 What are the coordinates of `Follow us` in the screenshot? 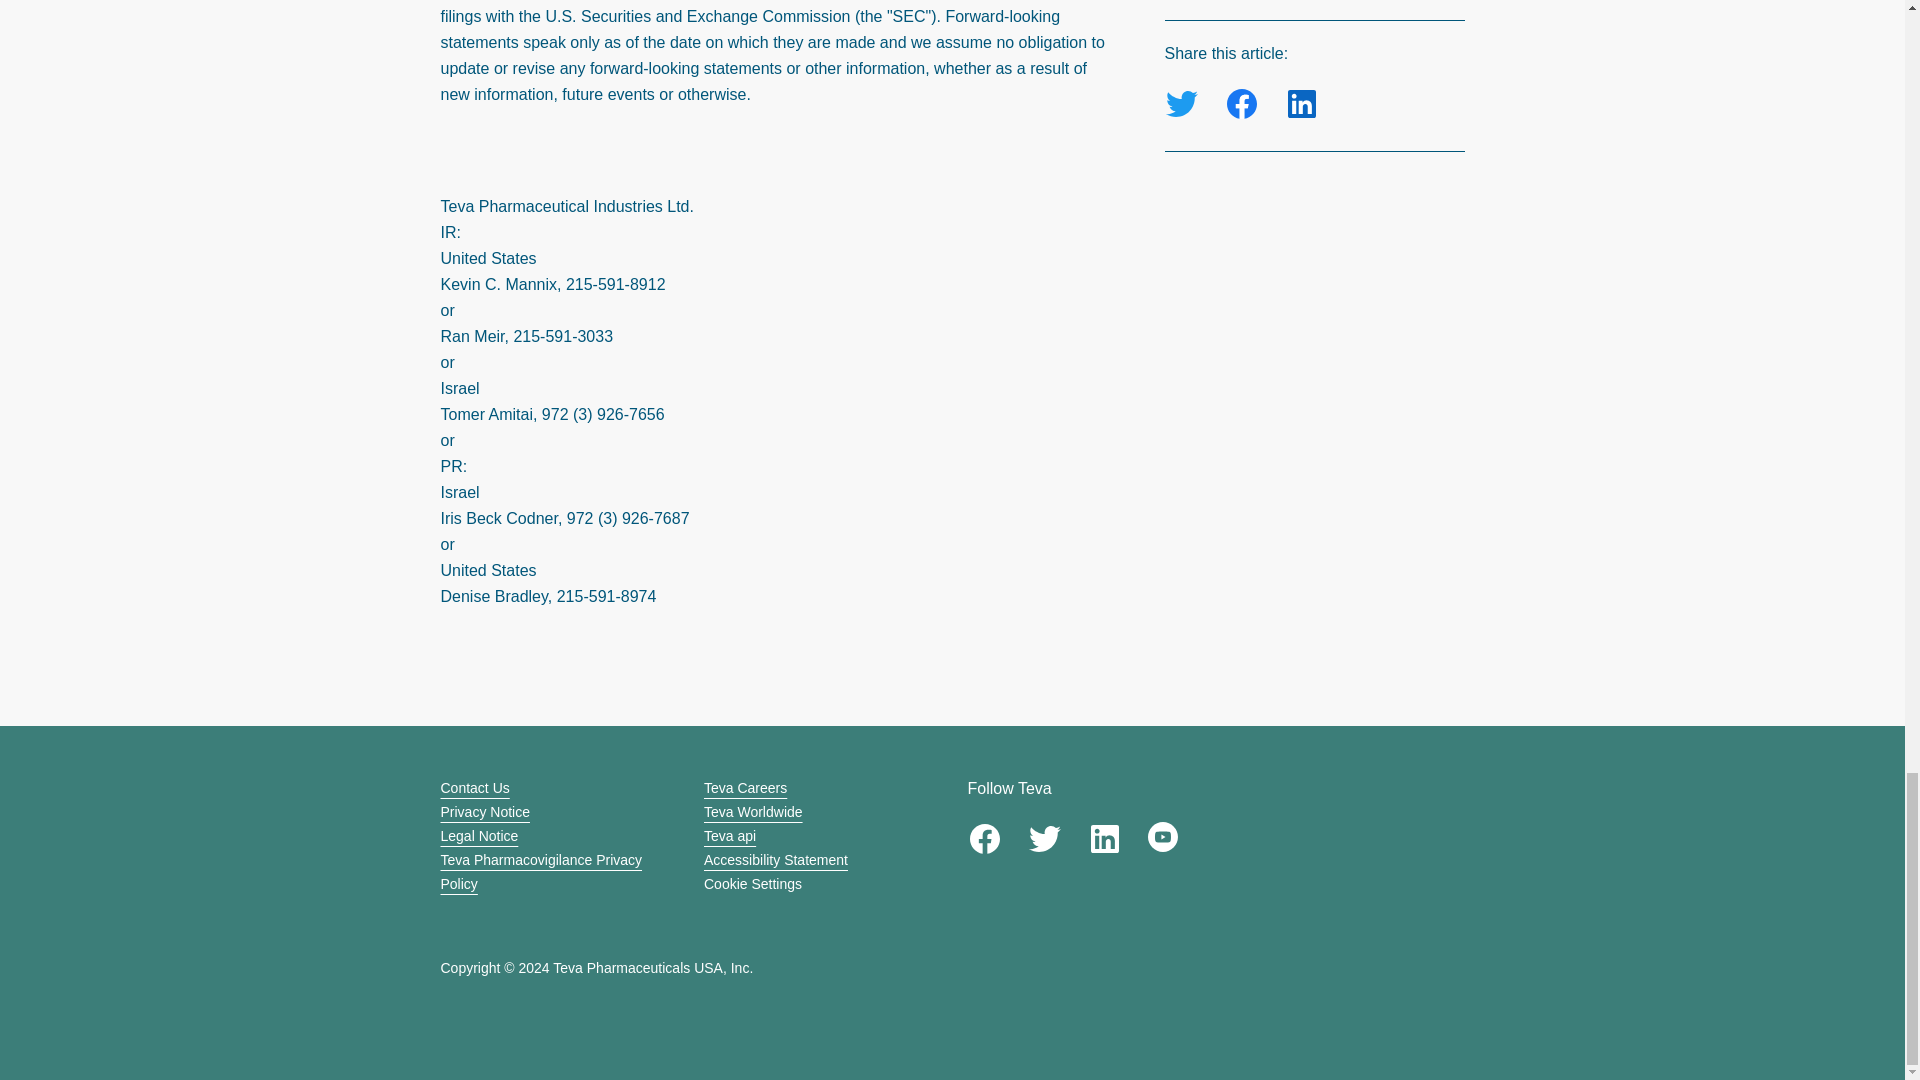 It's located at (984, 838).